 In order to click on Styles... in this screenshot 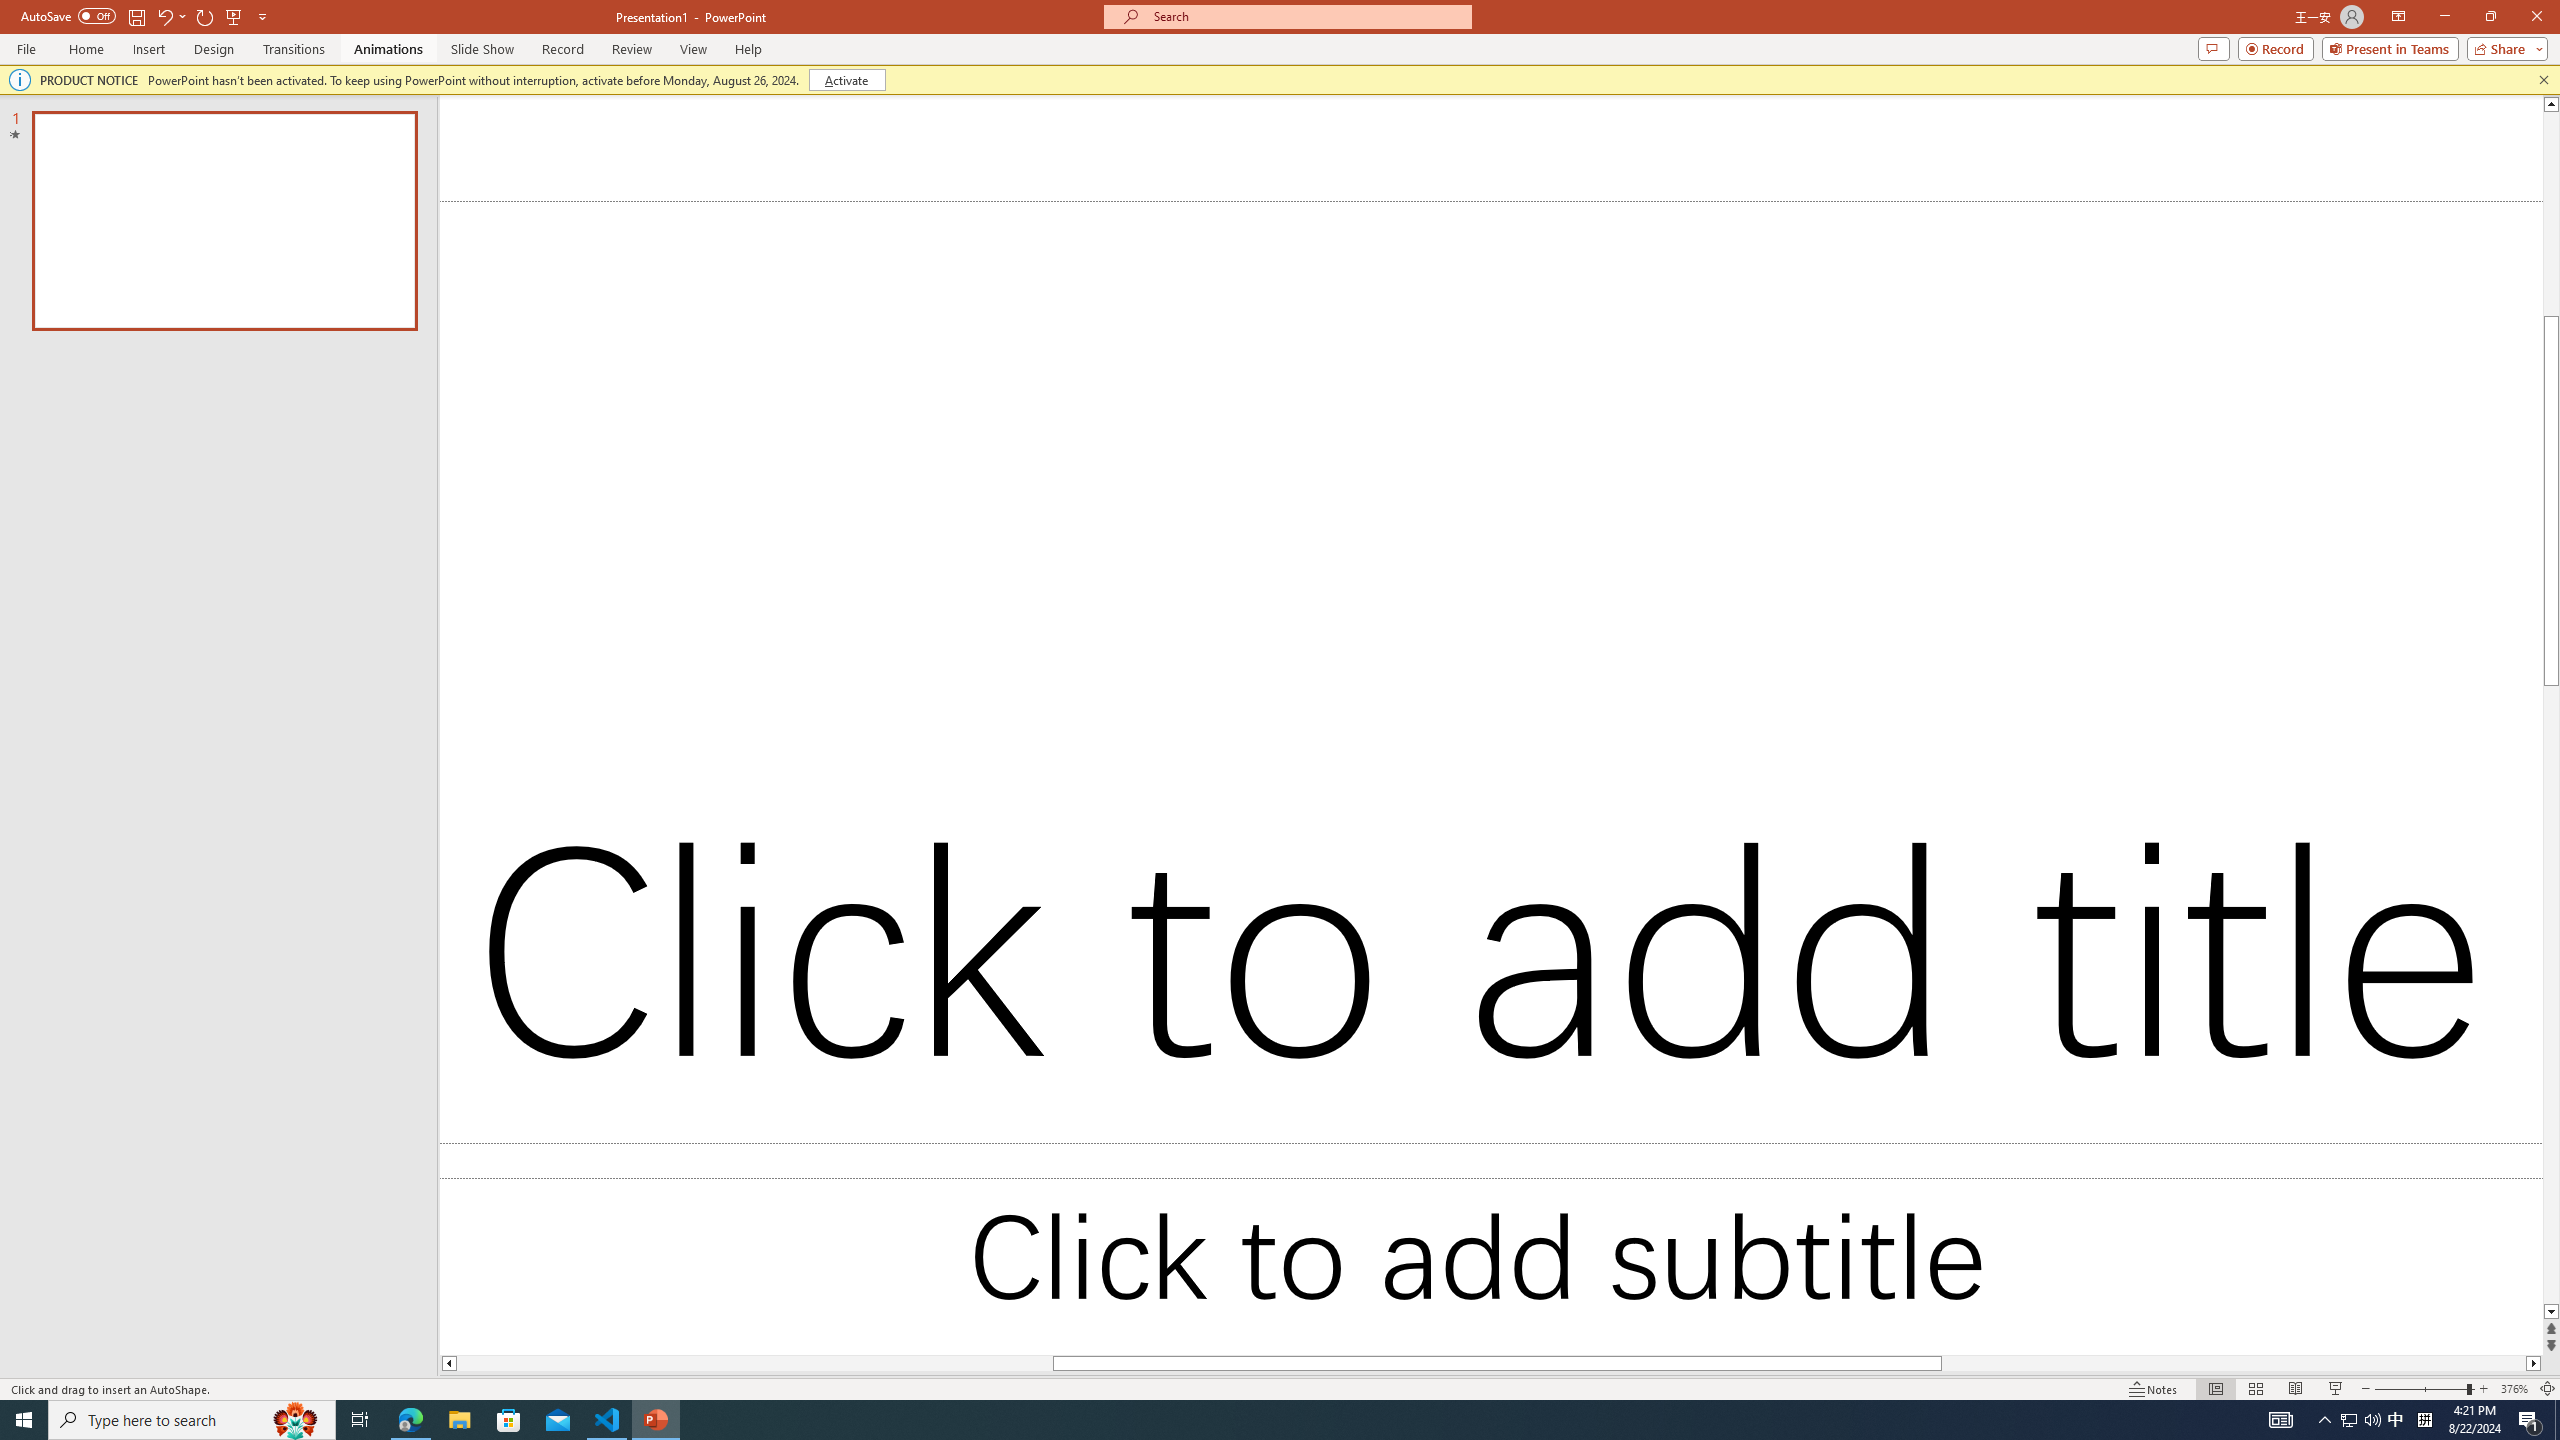, I will do `click(1818, 226)`.